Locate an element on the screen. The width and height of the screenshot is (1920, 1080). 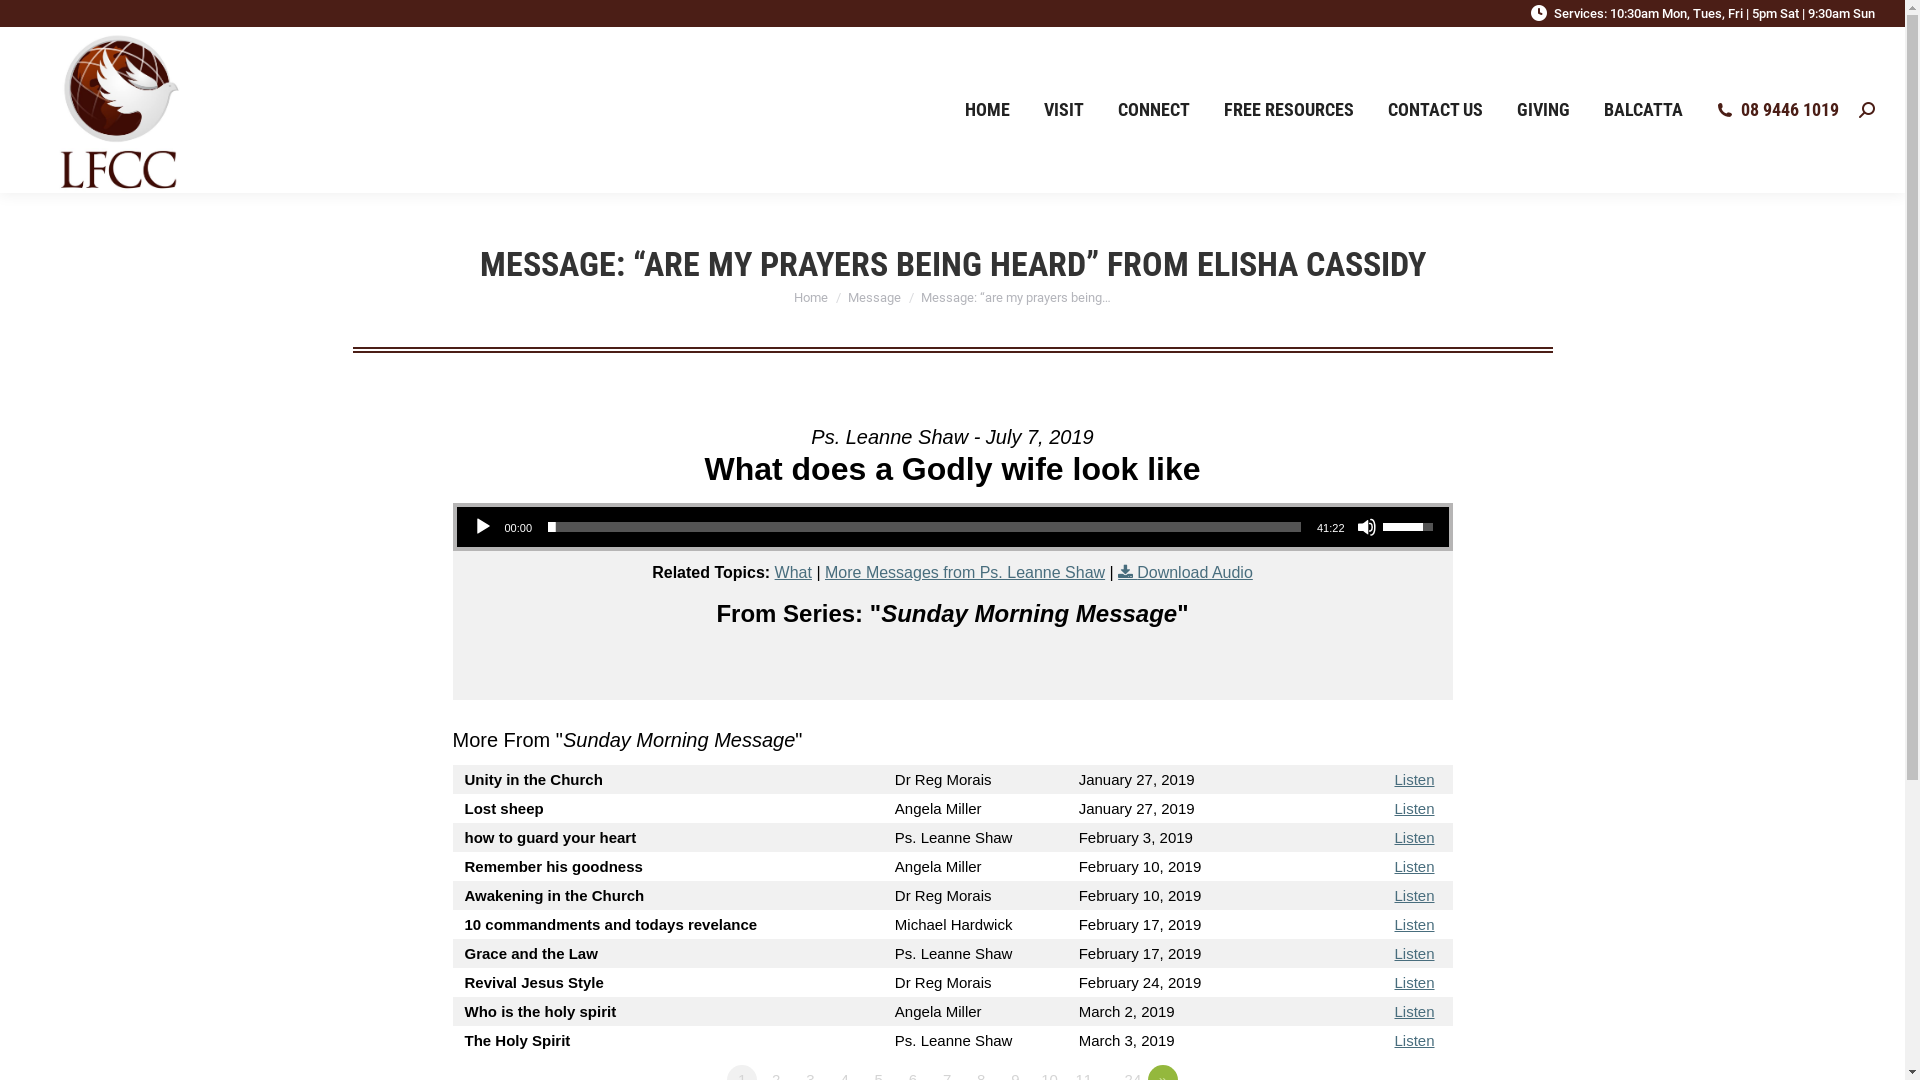
More Messages from Ps. Leanne Shaw is located at coordinates (965, 572).